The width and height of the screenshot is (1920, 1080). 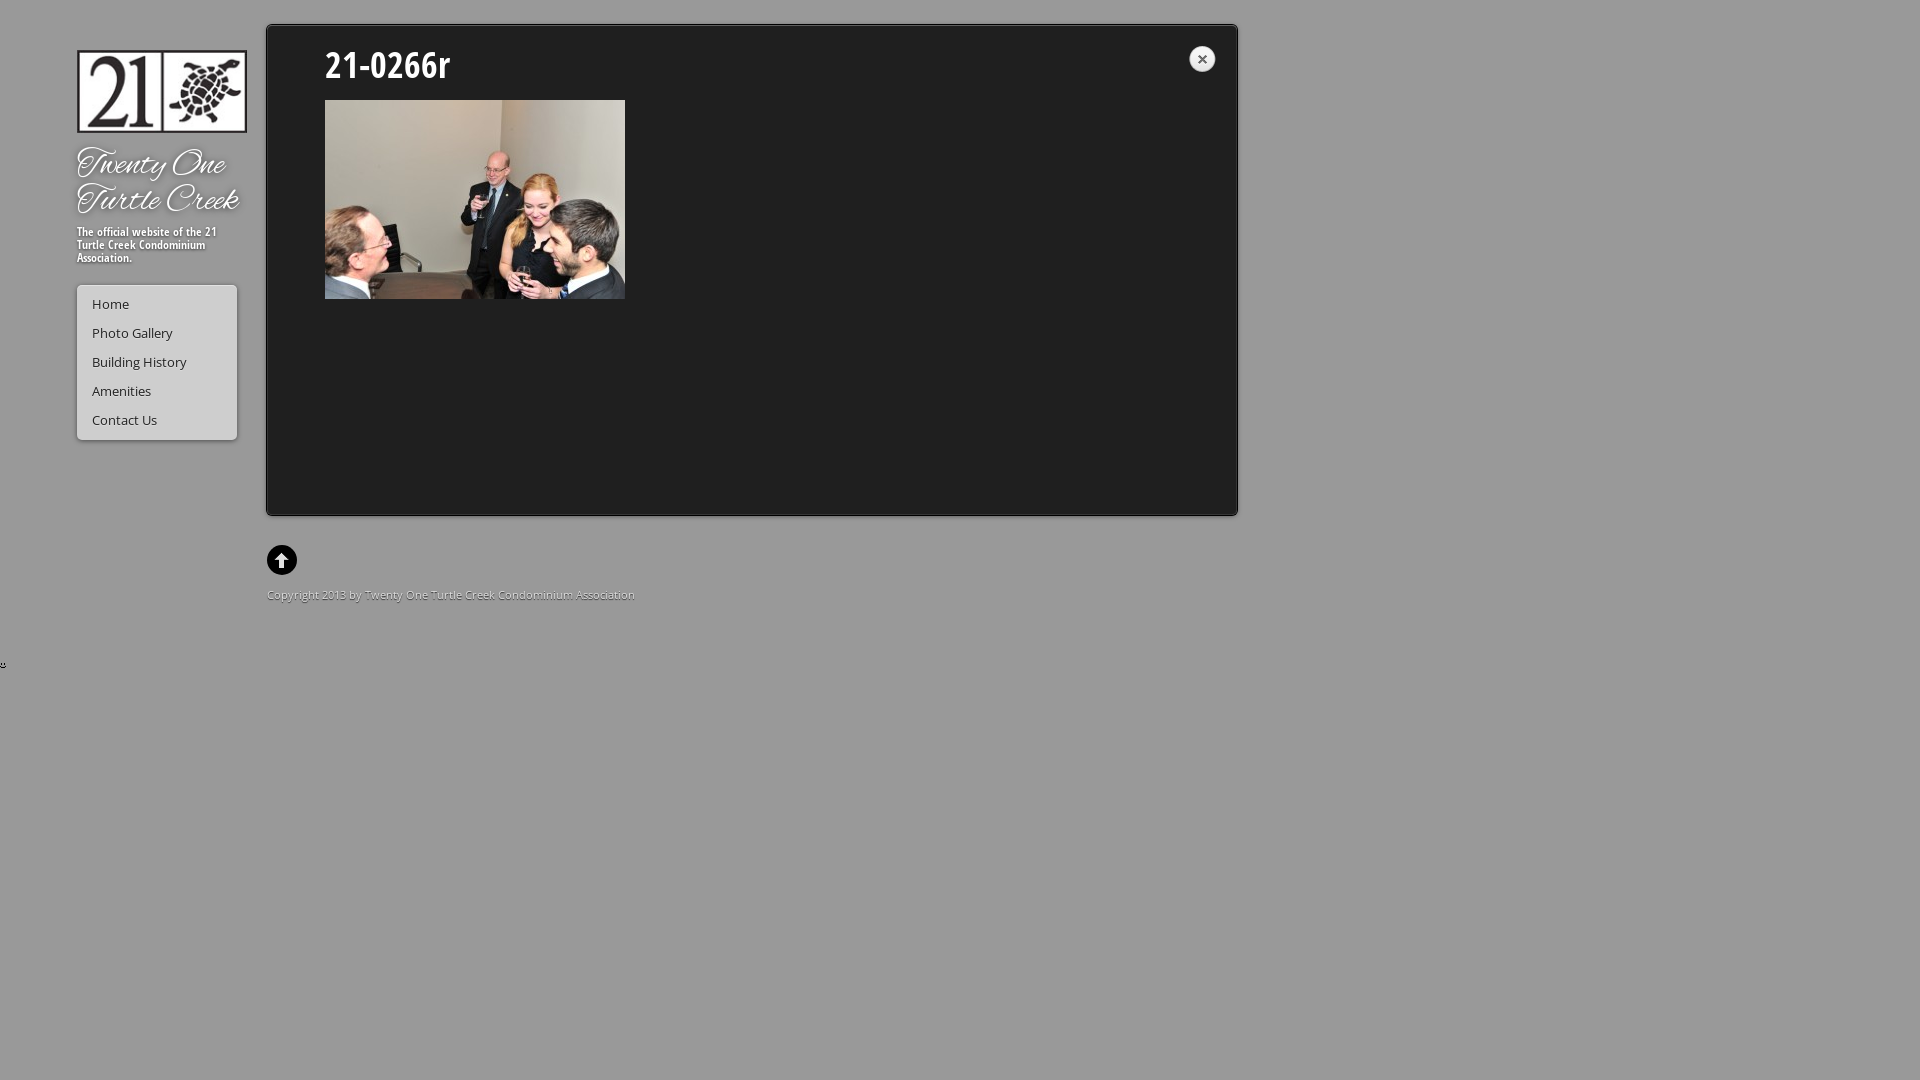 What do you see at coordinates (157, 391) in the screenshot?
I see `Amenities` at bounding box center [157, 391].